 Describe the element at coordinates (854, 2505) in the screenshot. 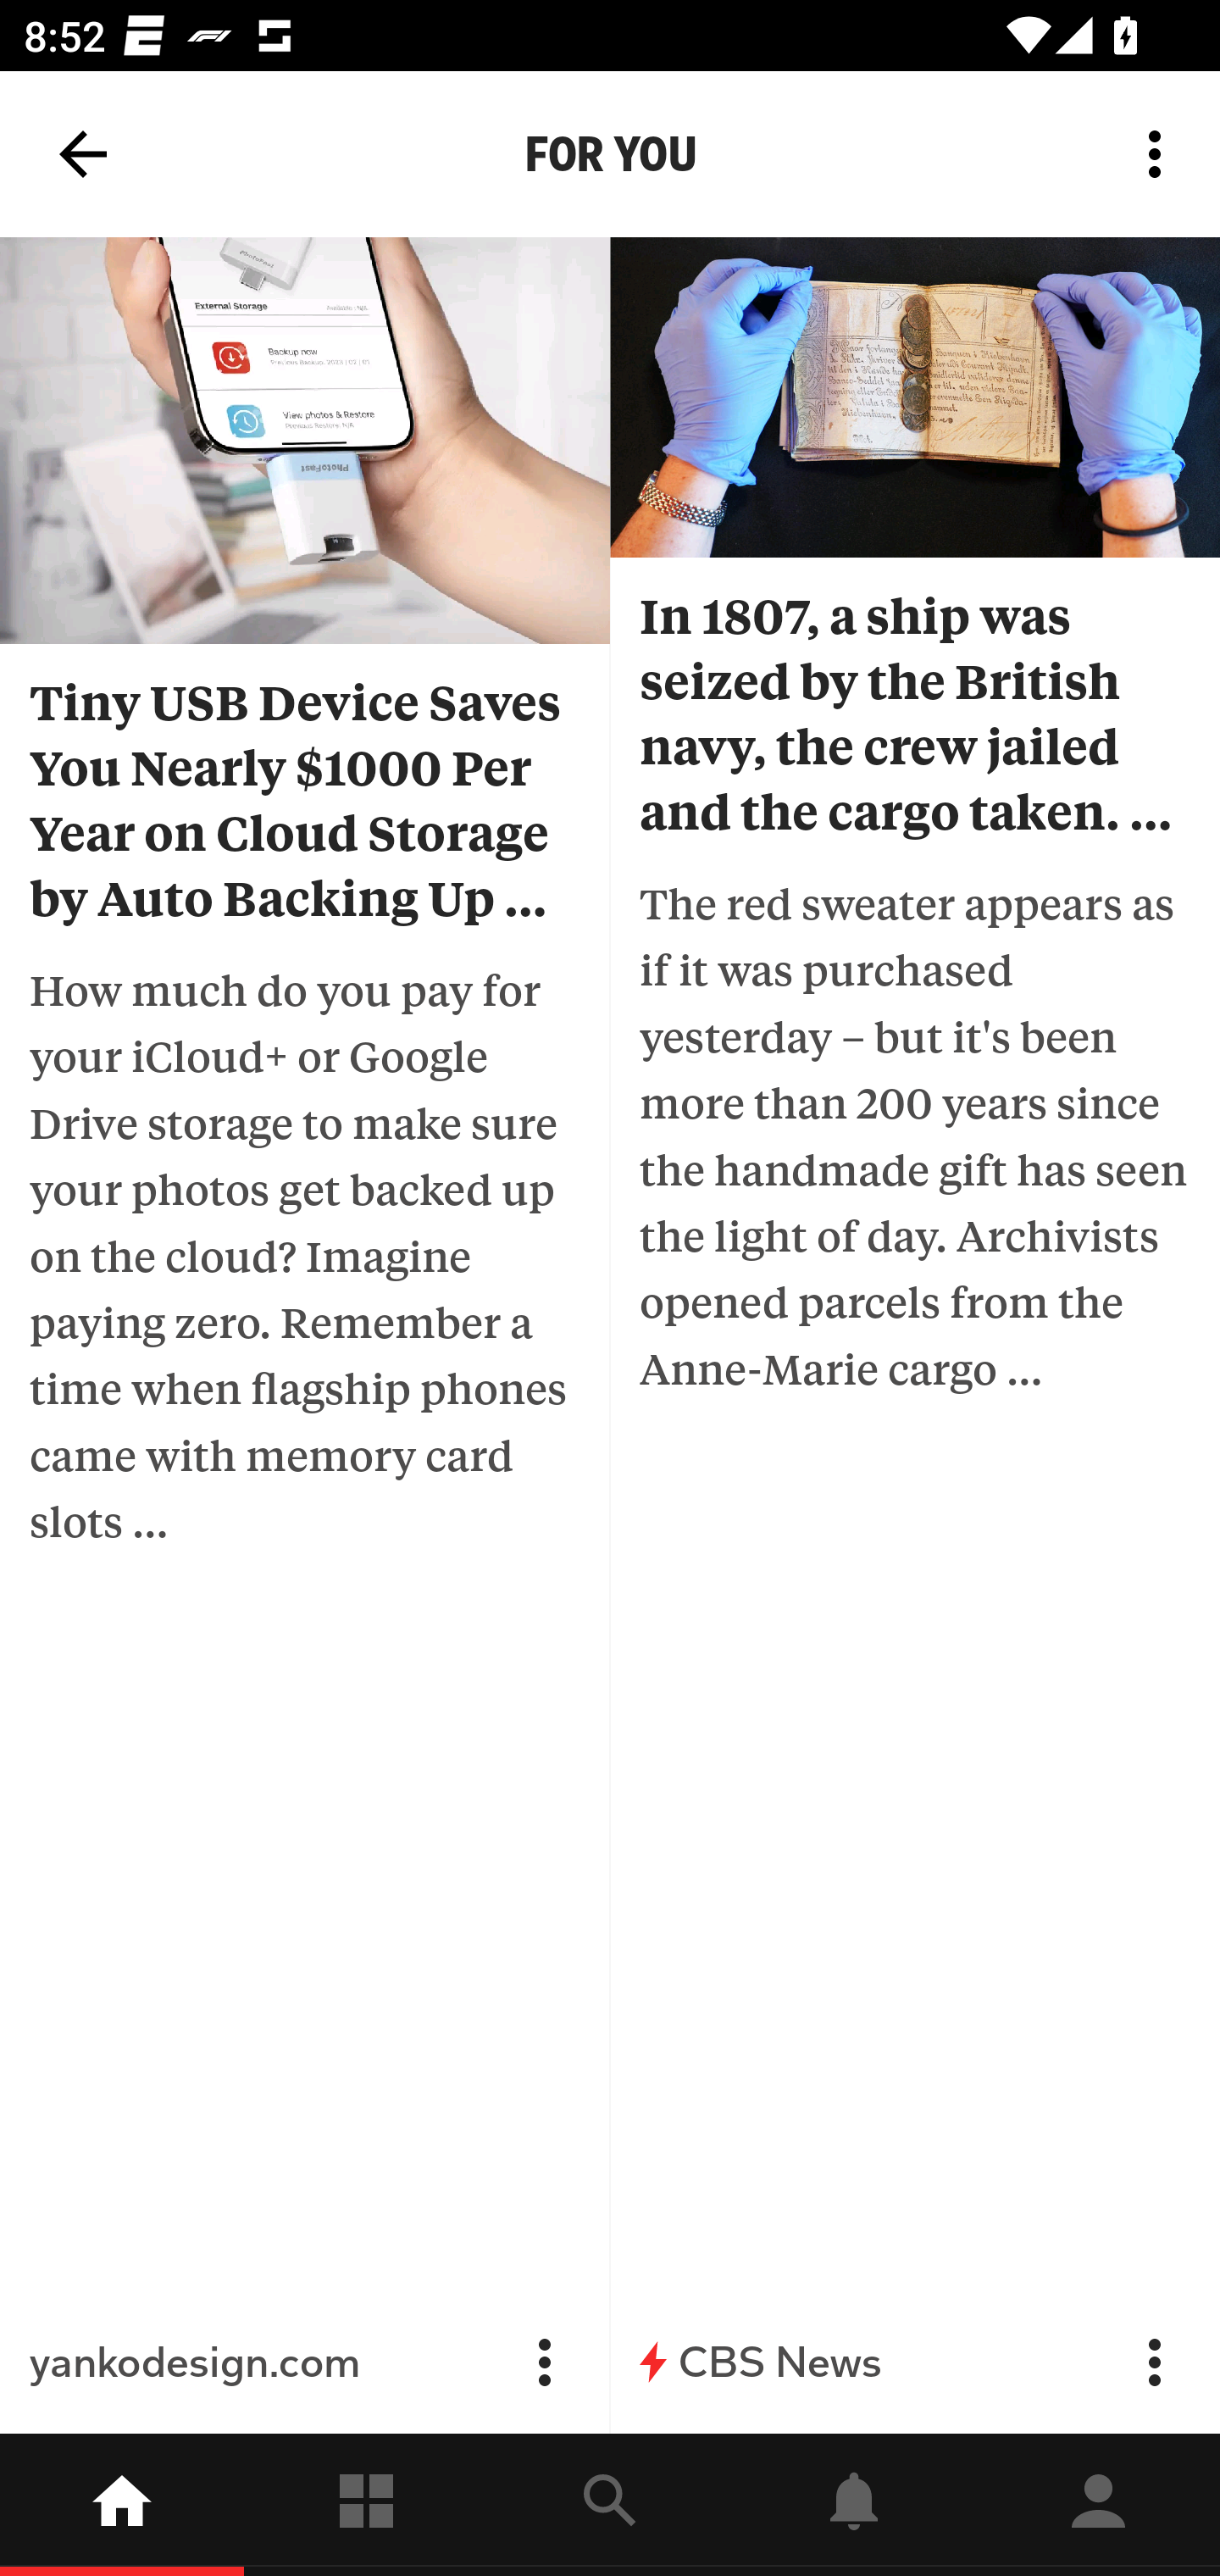

I see `Notifications` at that location.